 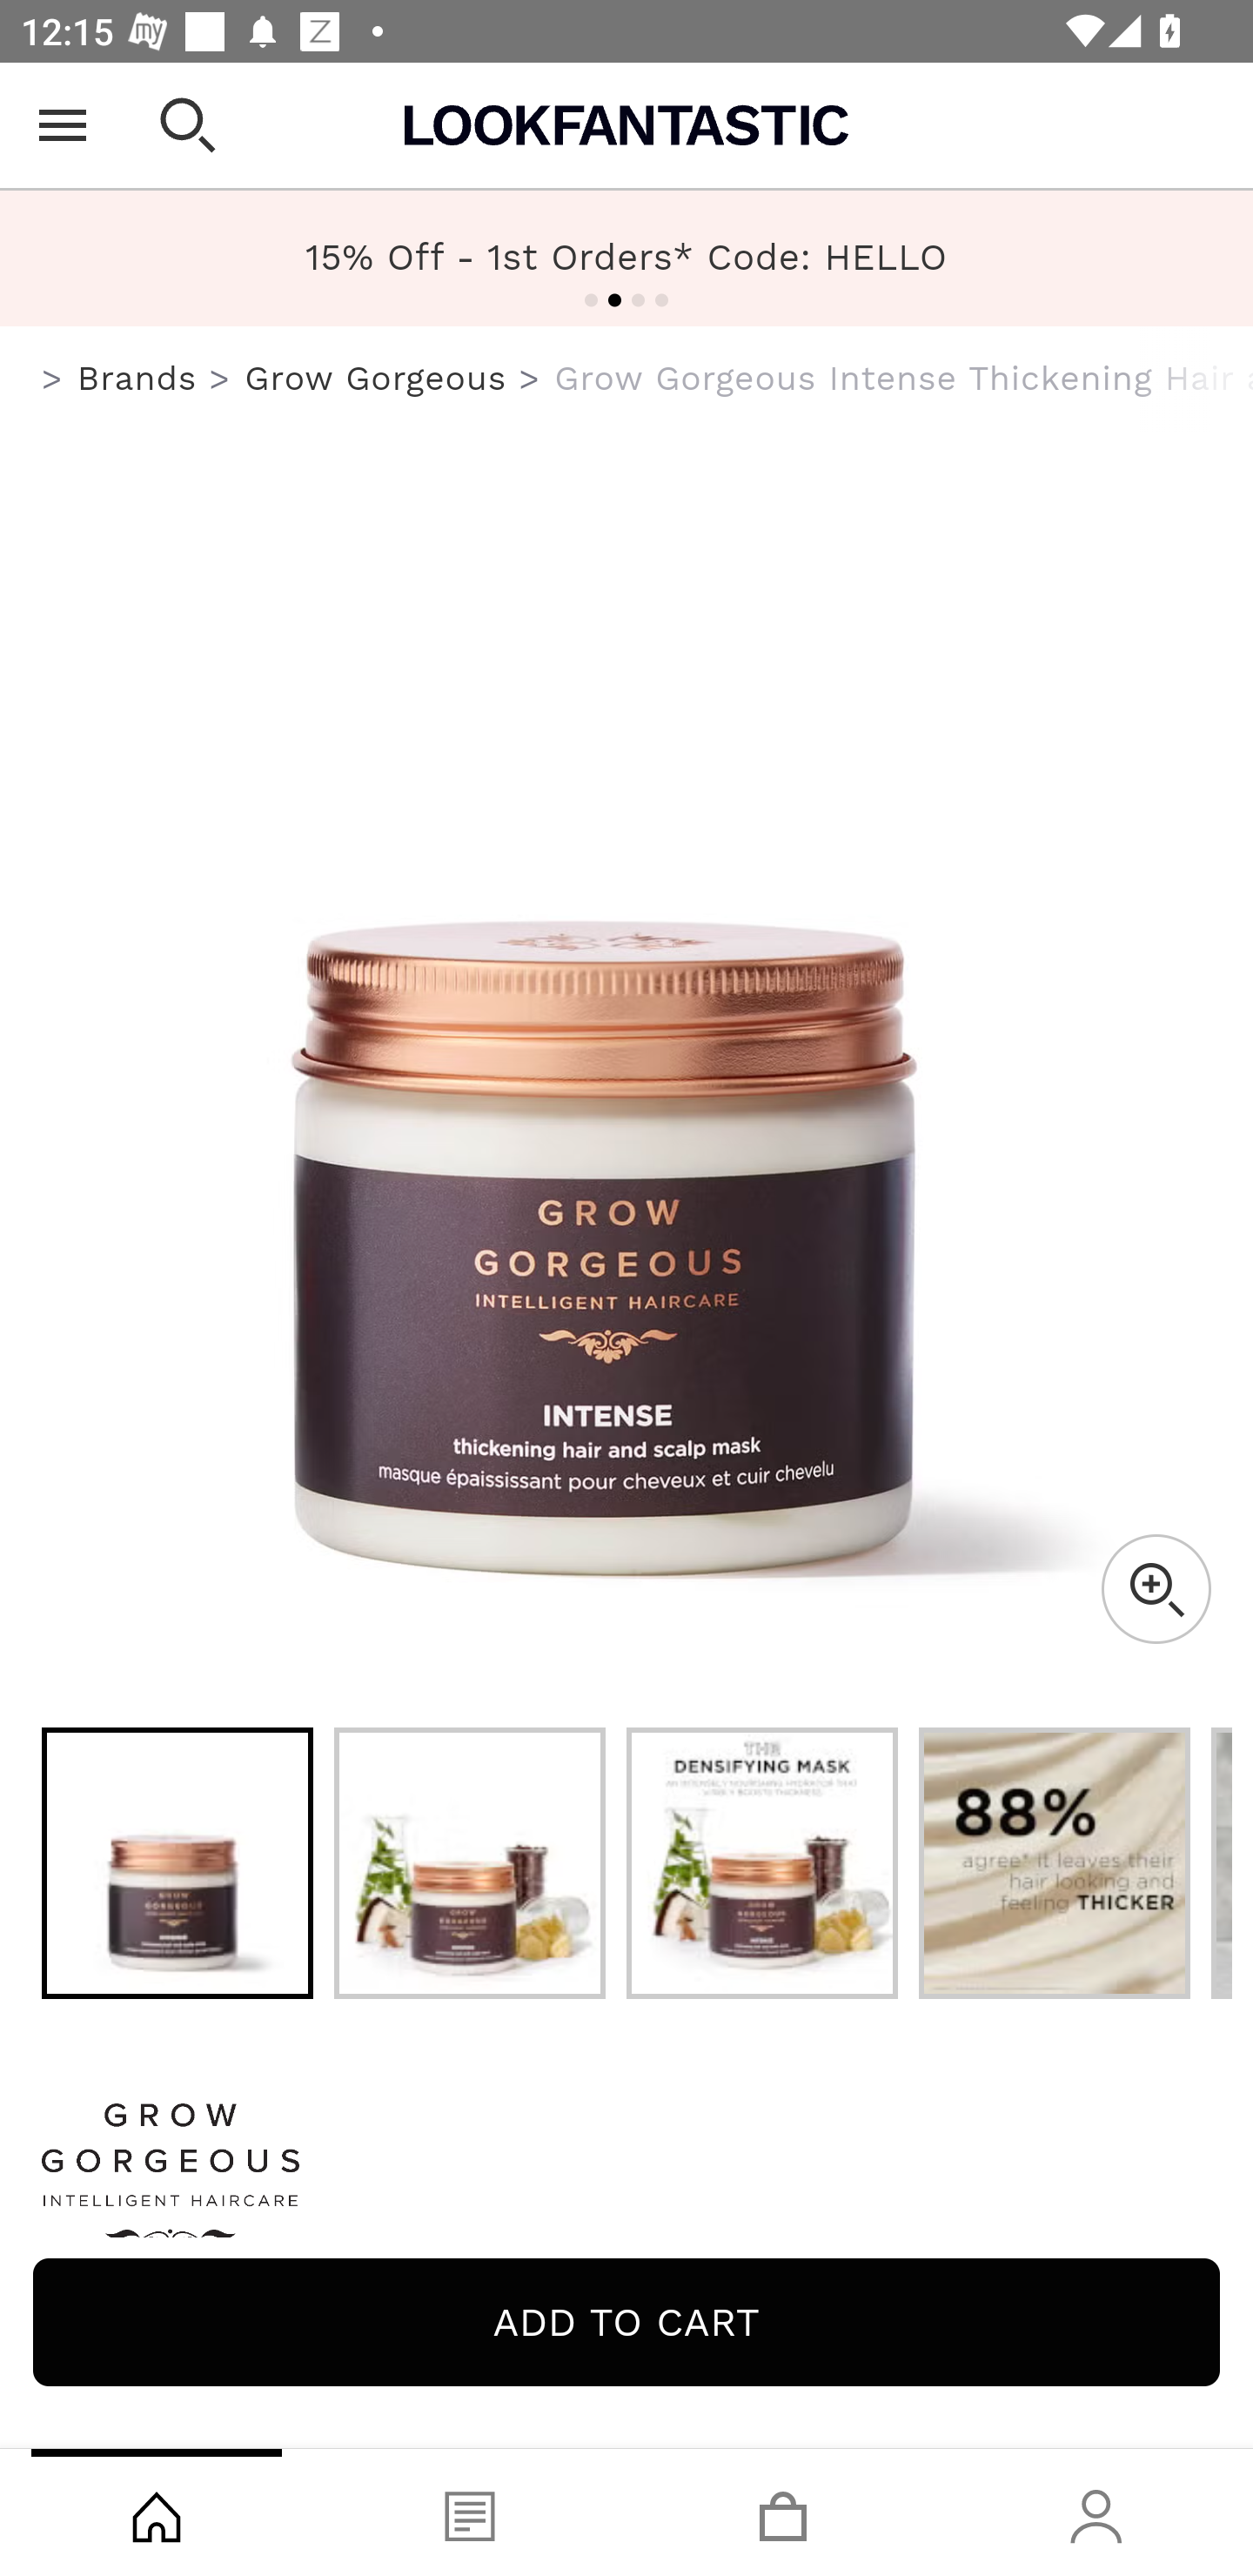 What do you see at coordinates (1156, 1589) in the screenshot?
I see `Zoom` at bounding box center [1156, 1589].